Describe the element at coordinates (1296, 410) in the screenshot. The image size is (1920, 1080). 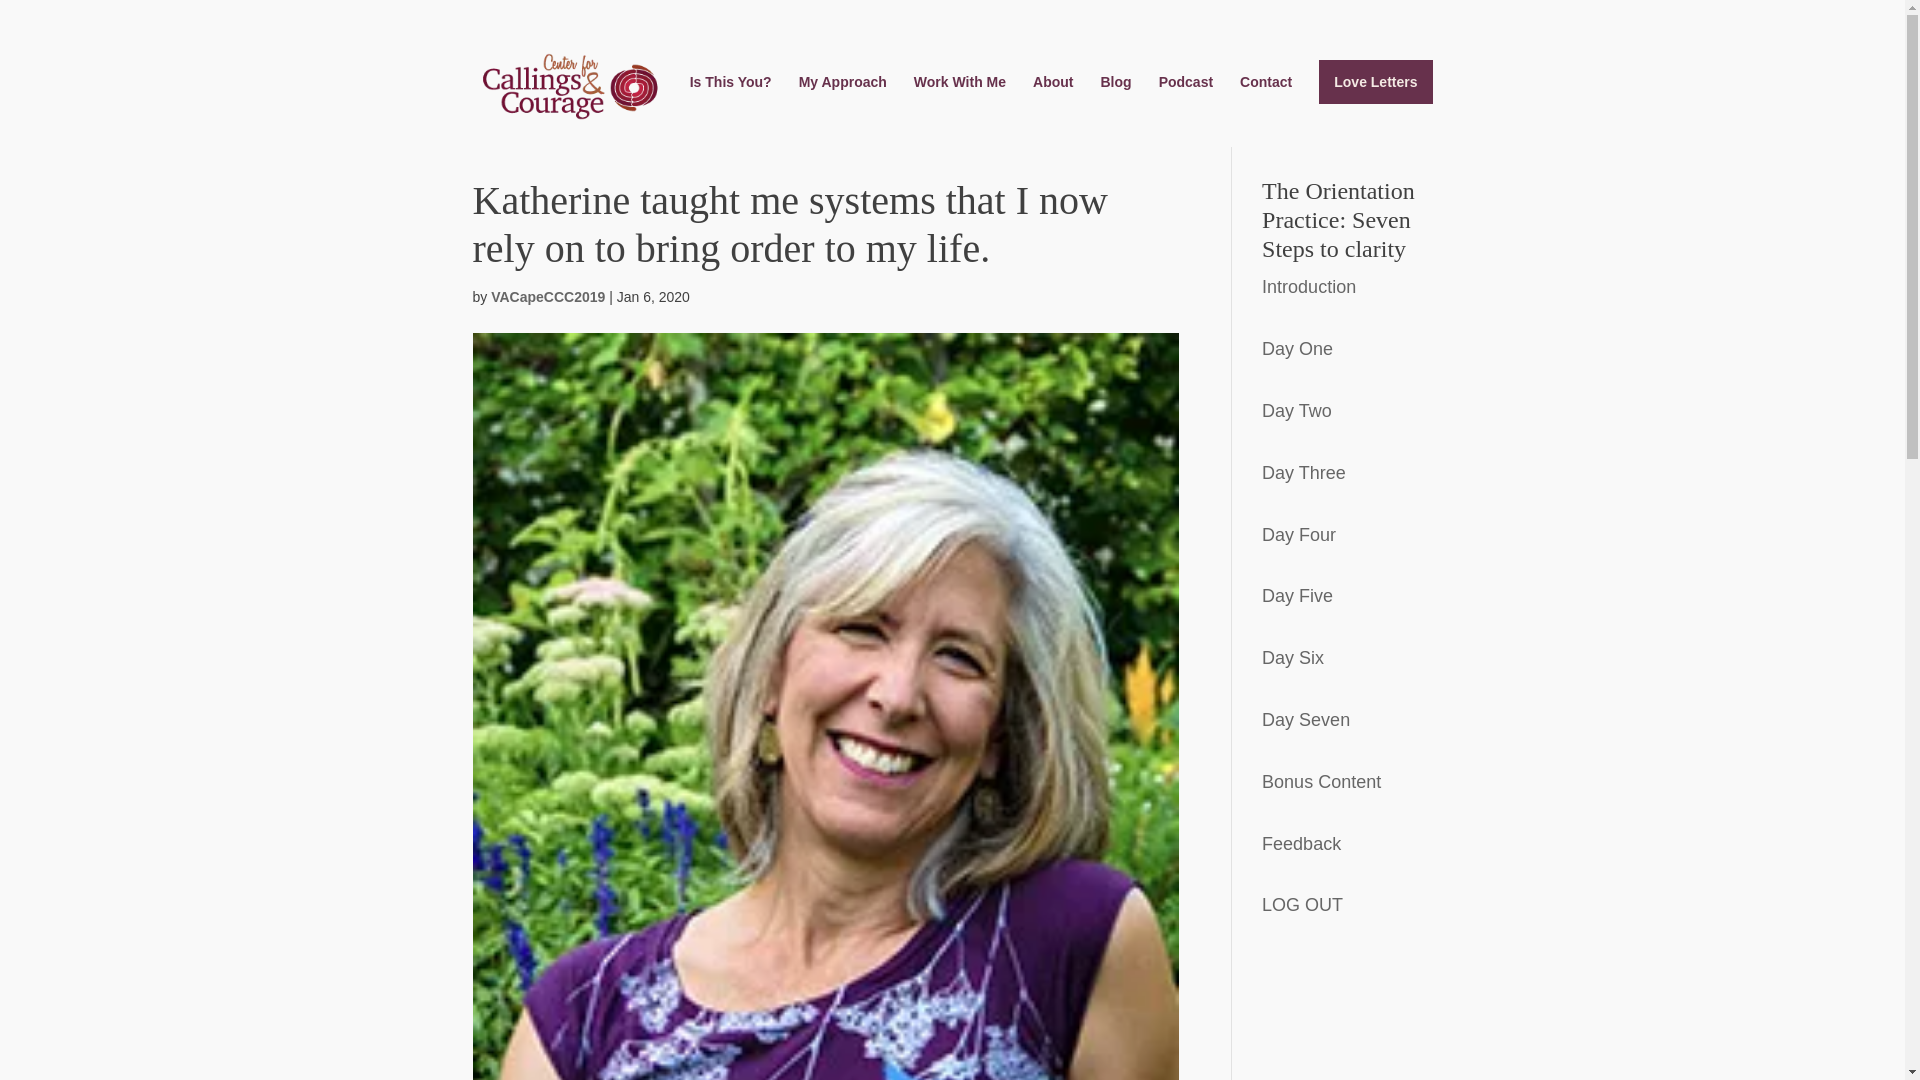
I see `Day Two` at that location.